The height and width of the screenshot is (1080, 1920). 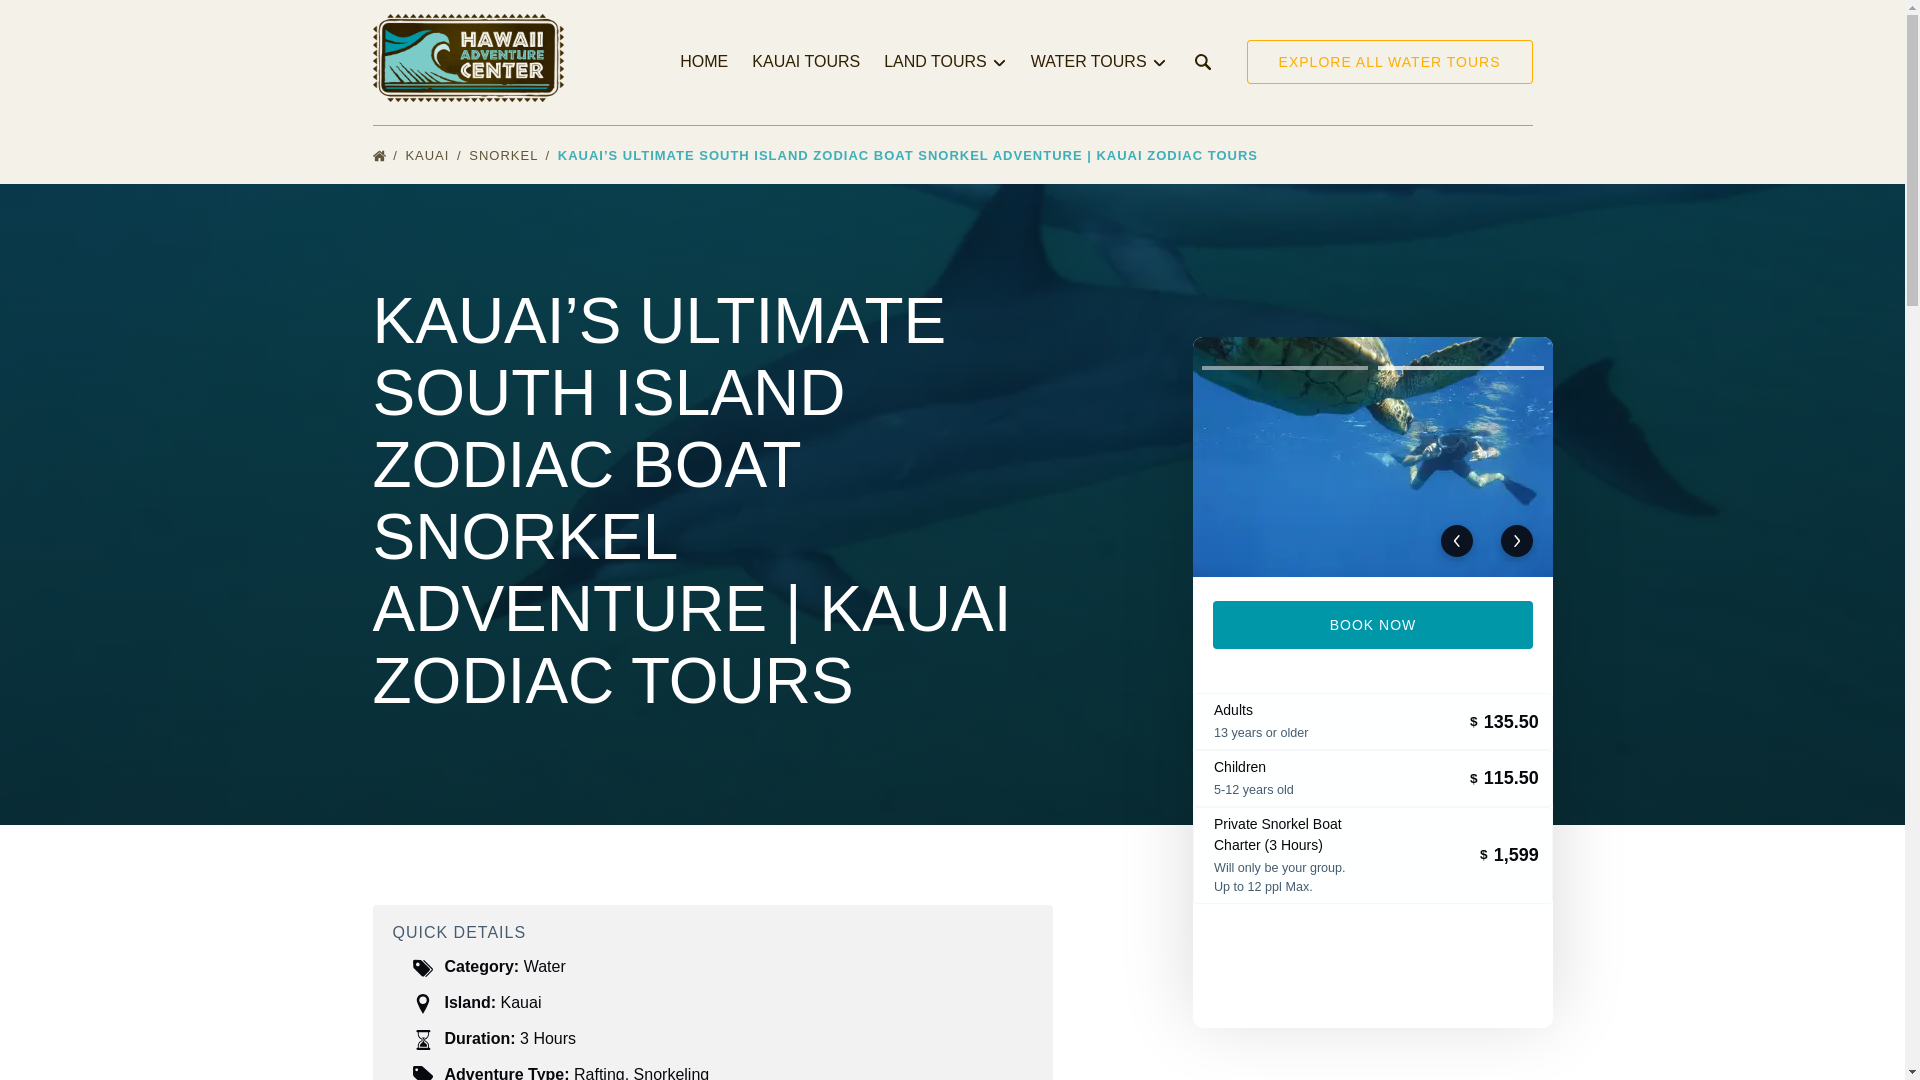 What do you see at coordinates (422, 1072) in the screenshot?
I see `Tag` at bounding box center [422, 1072].